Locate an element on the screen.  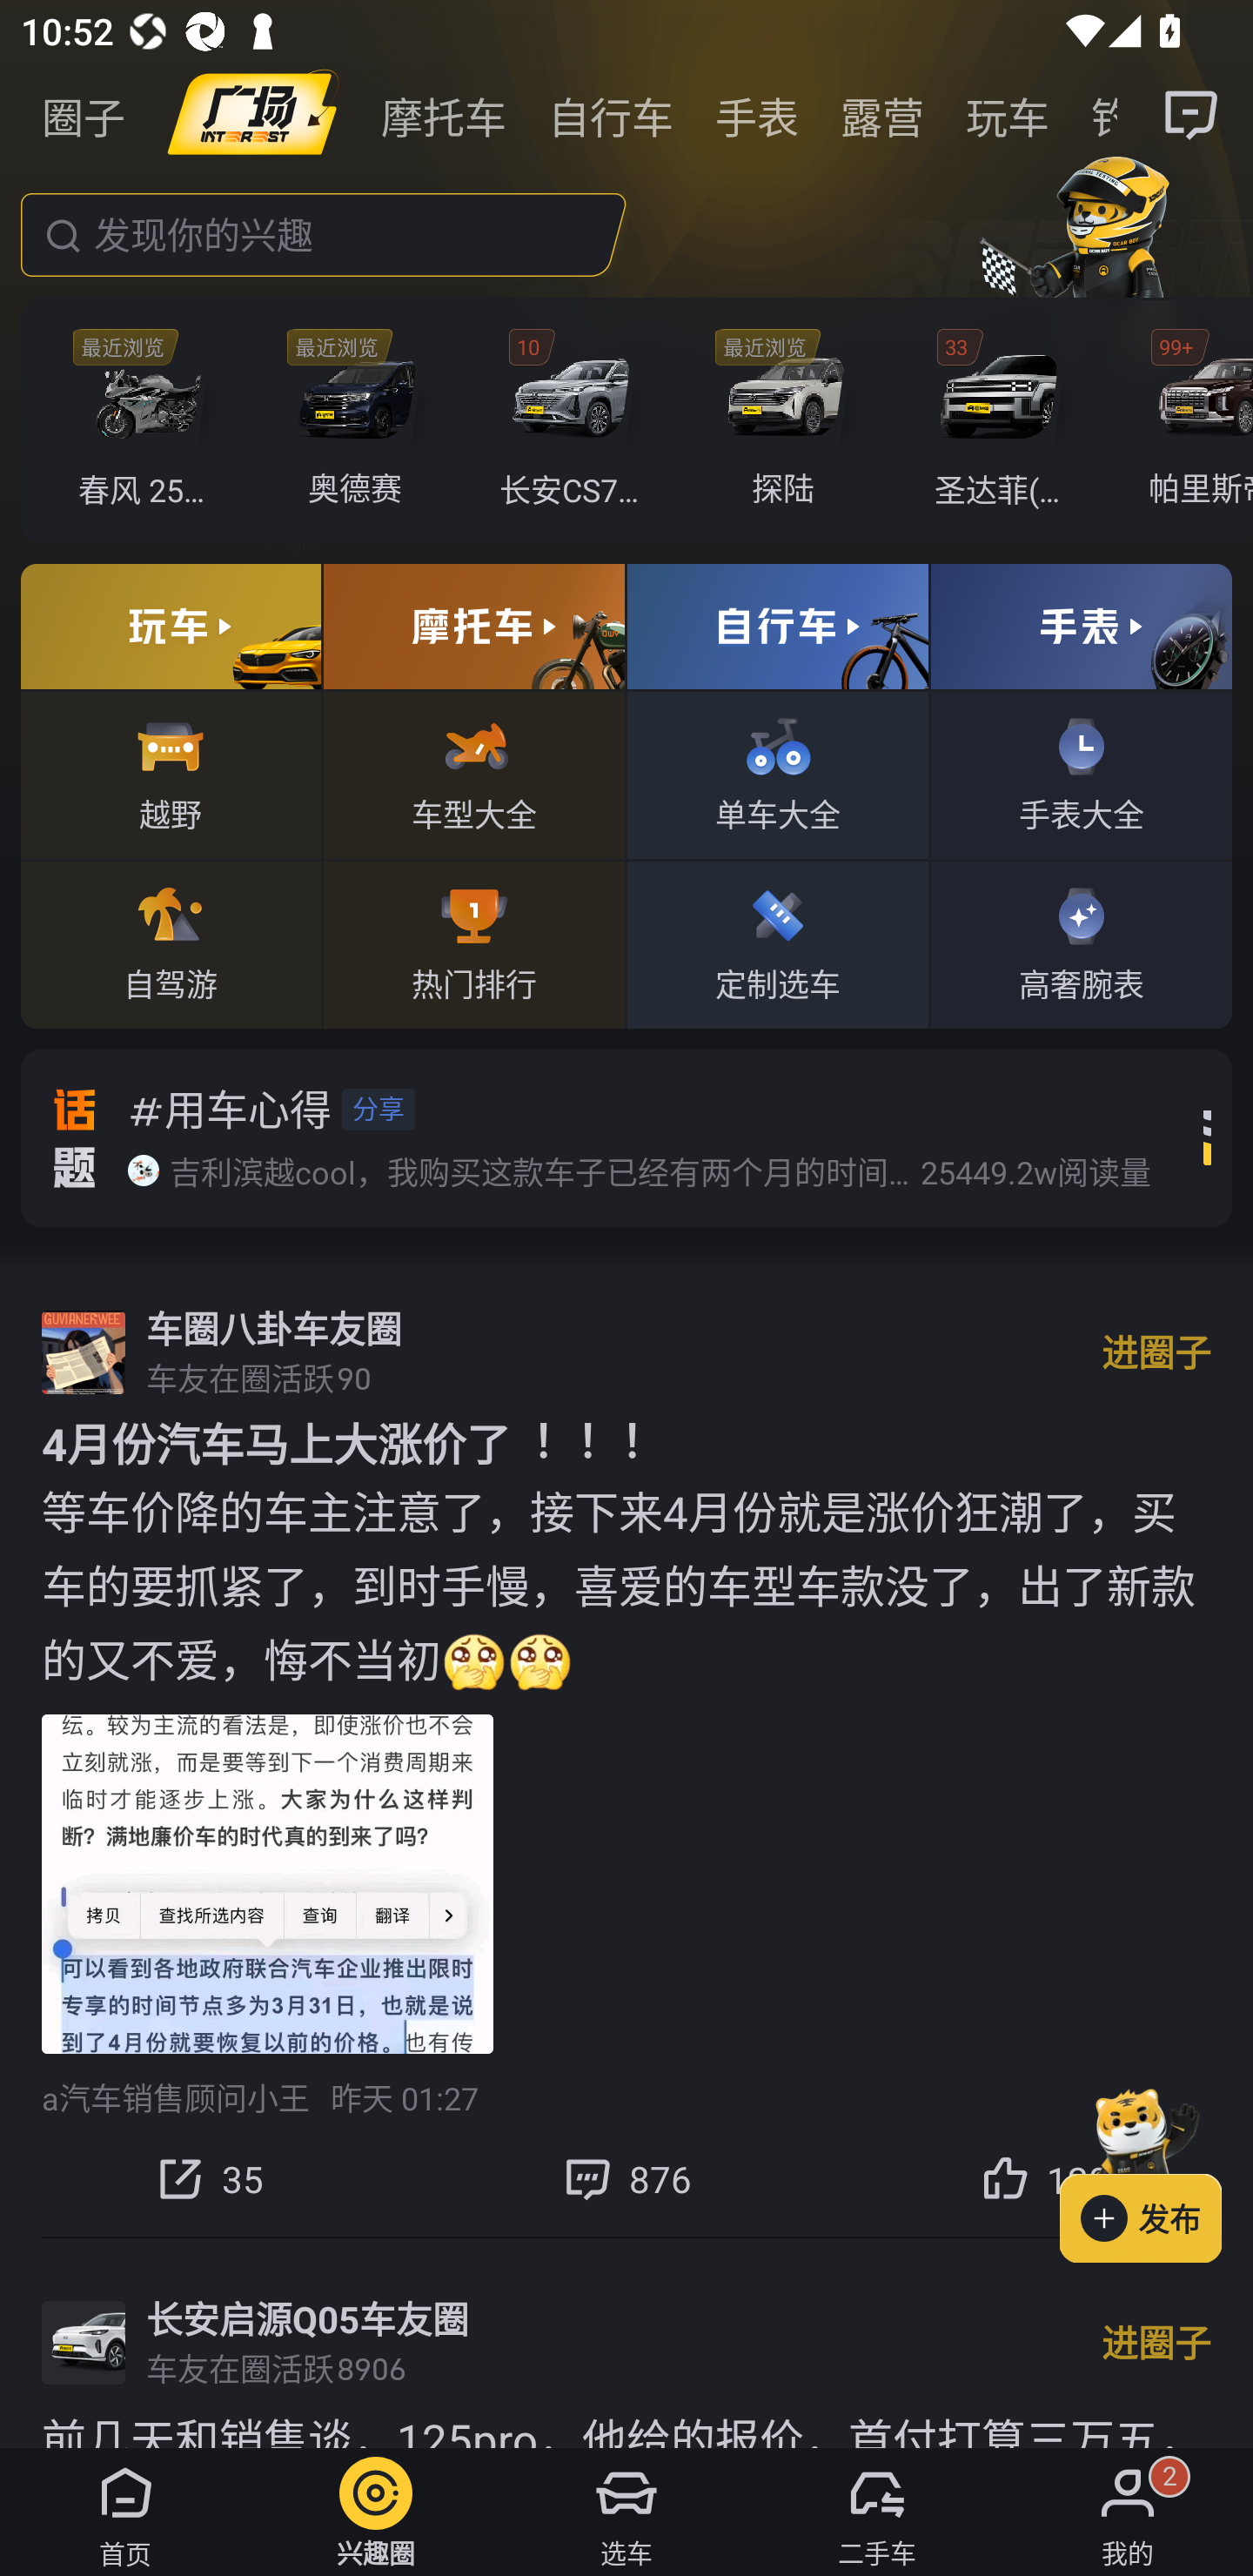
发布 is located at coordinates (1156, 2170).